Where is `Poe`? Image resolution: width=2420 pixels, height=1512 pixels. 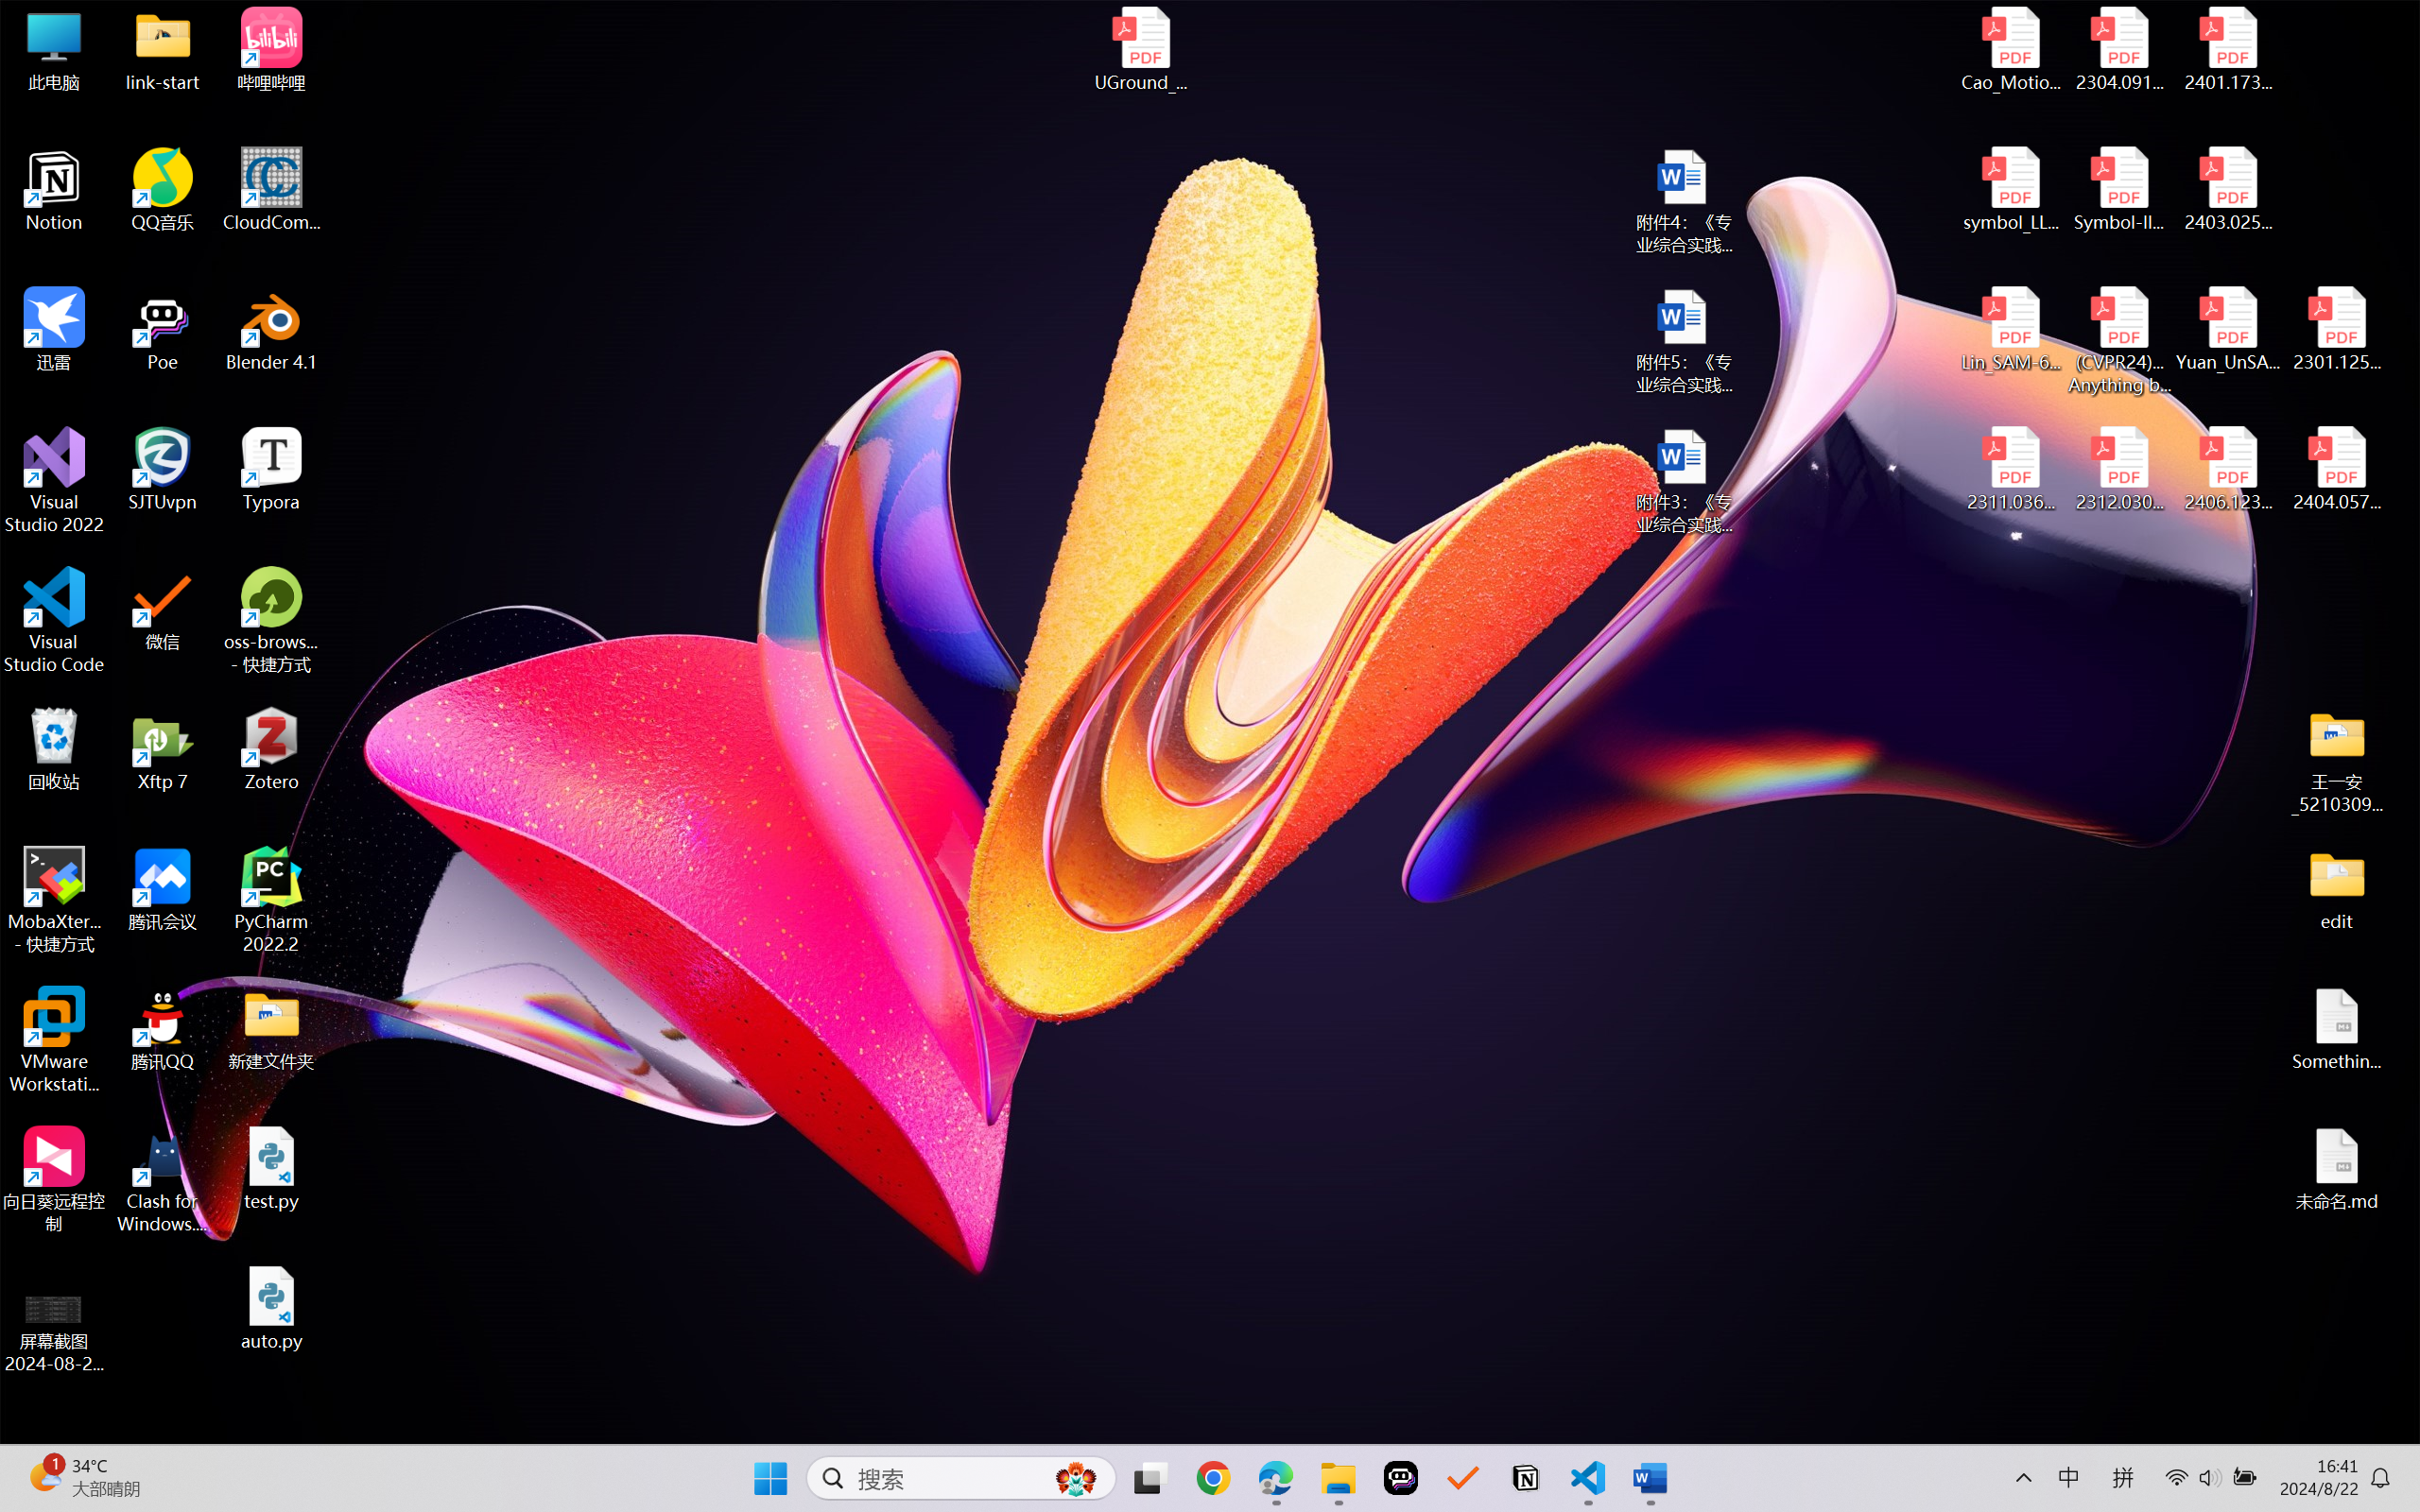
Poe is located at coordinates (163, 329).